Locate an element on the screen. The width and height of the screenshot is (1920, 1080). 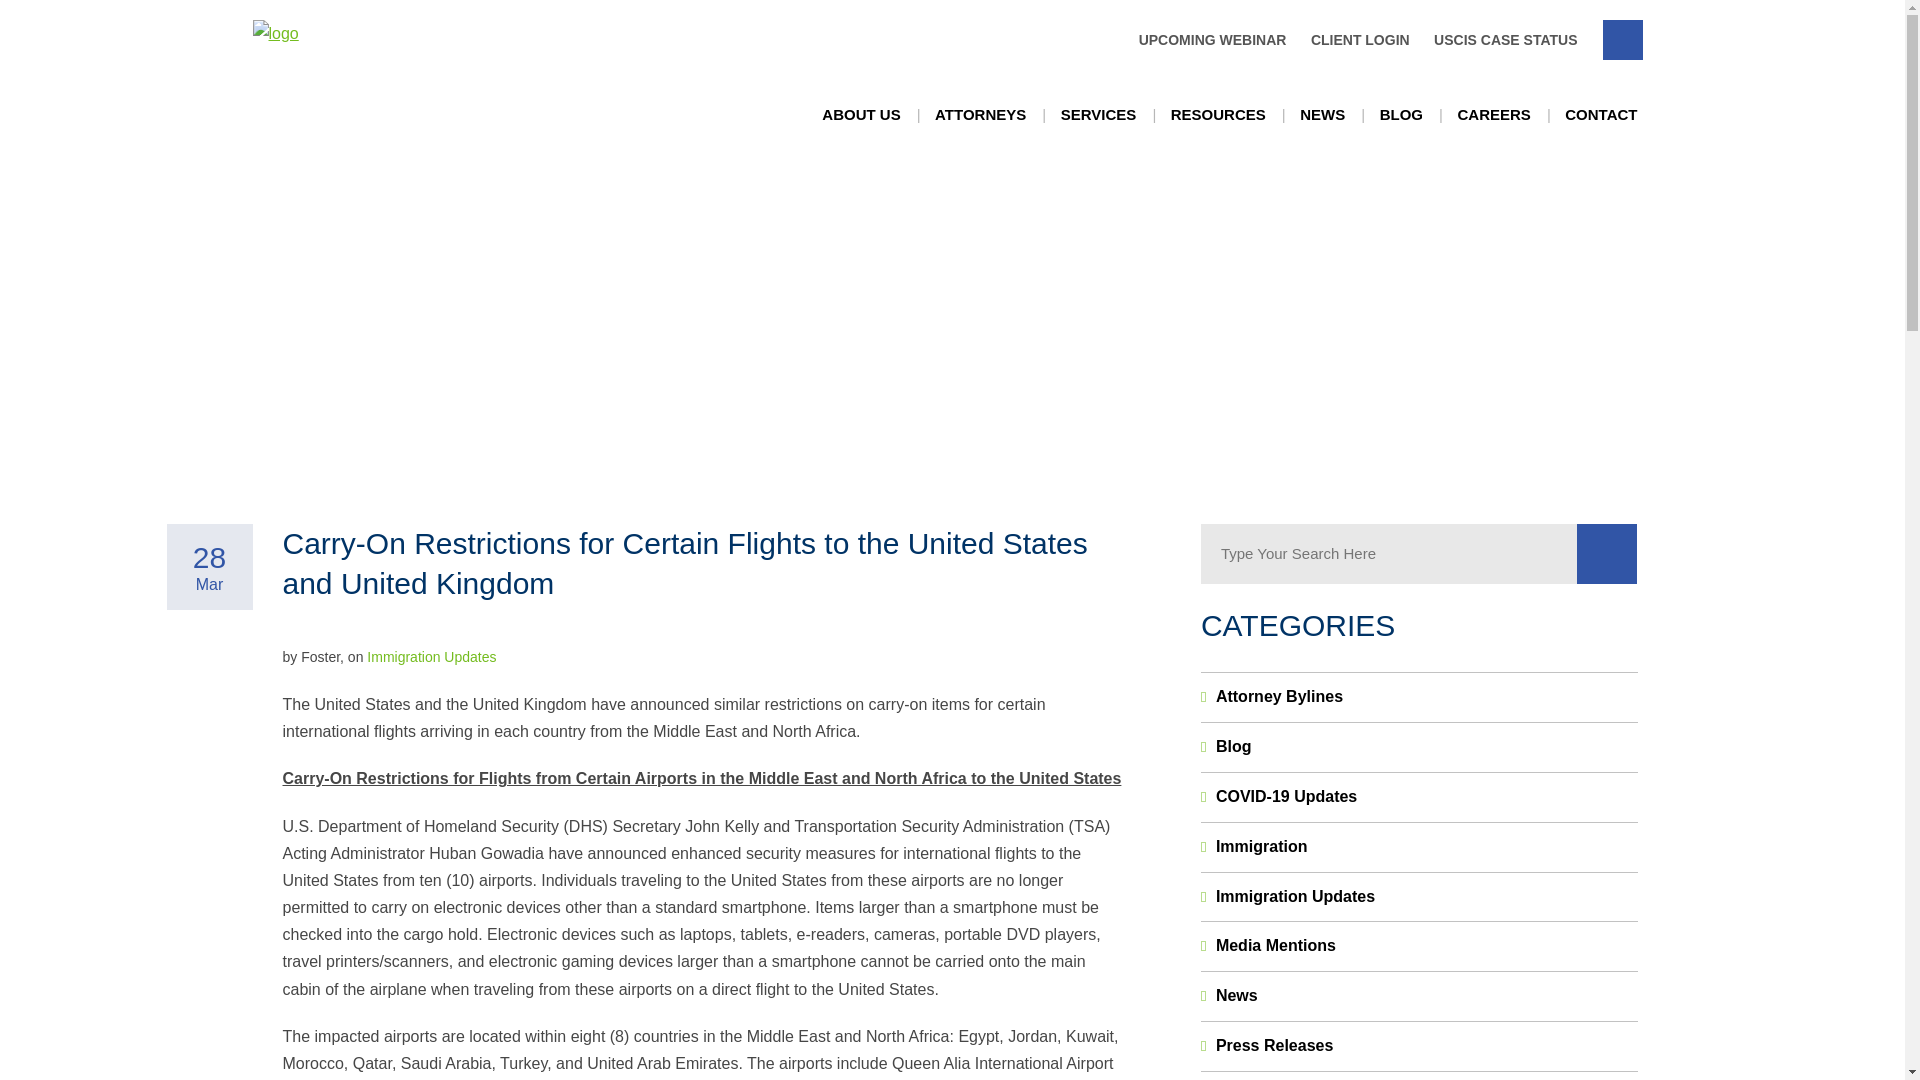
CONTACT is located at coordinates (1600, 115).